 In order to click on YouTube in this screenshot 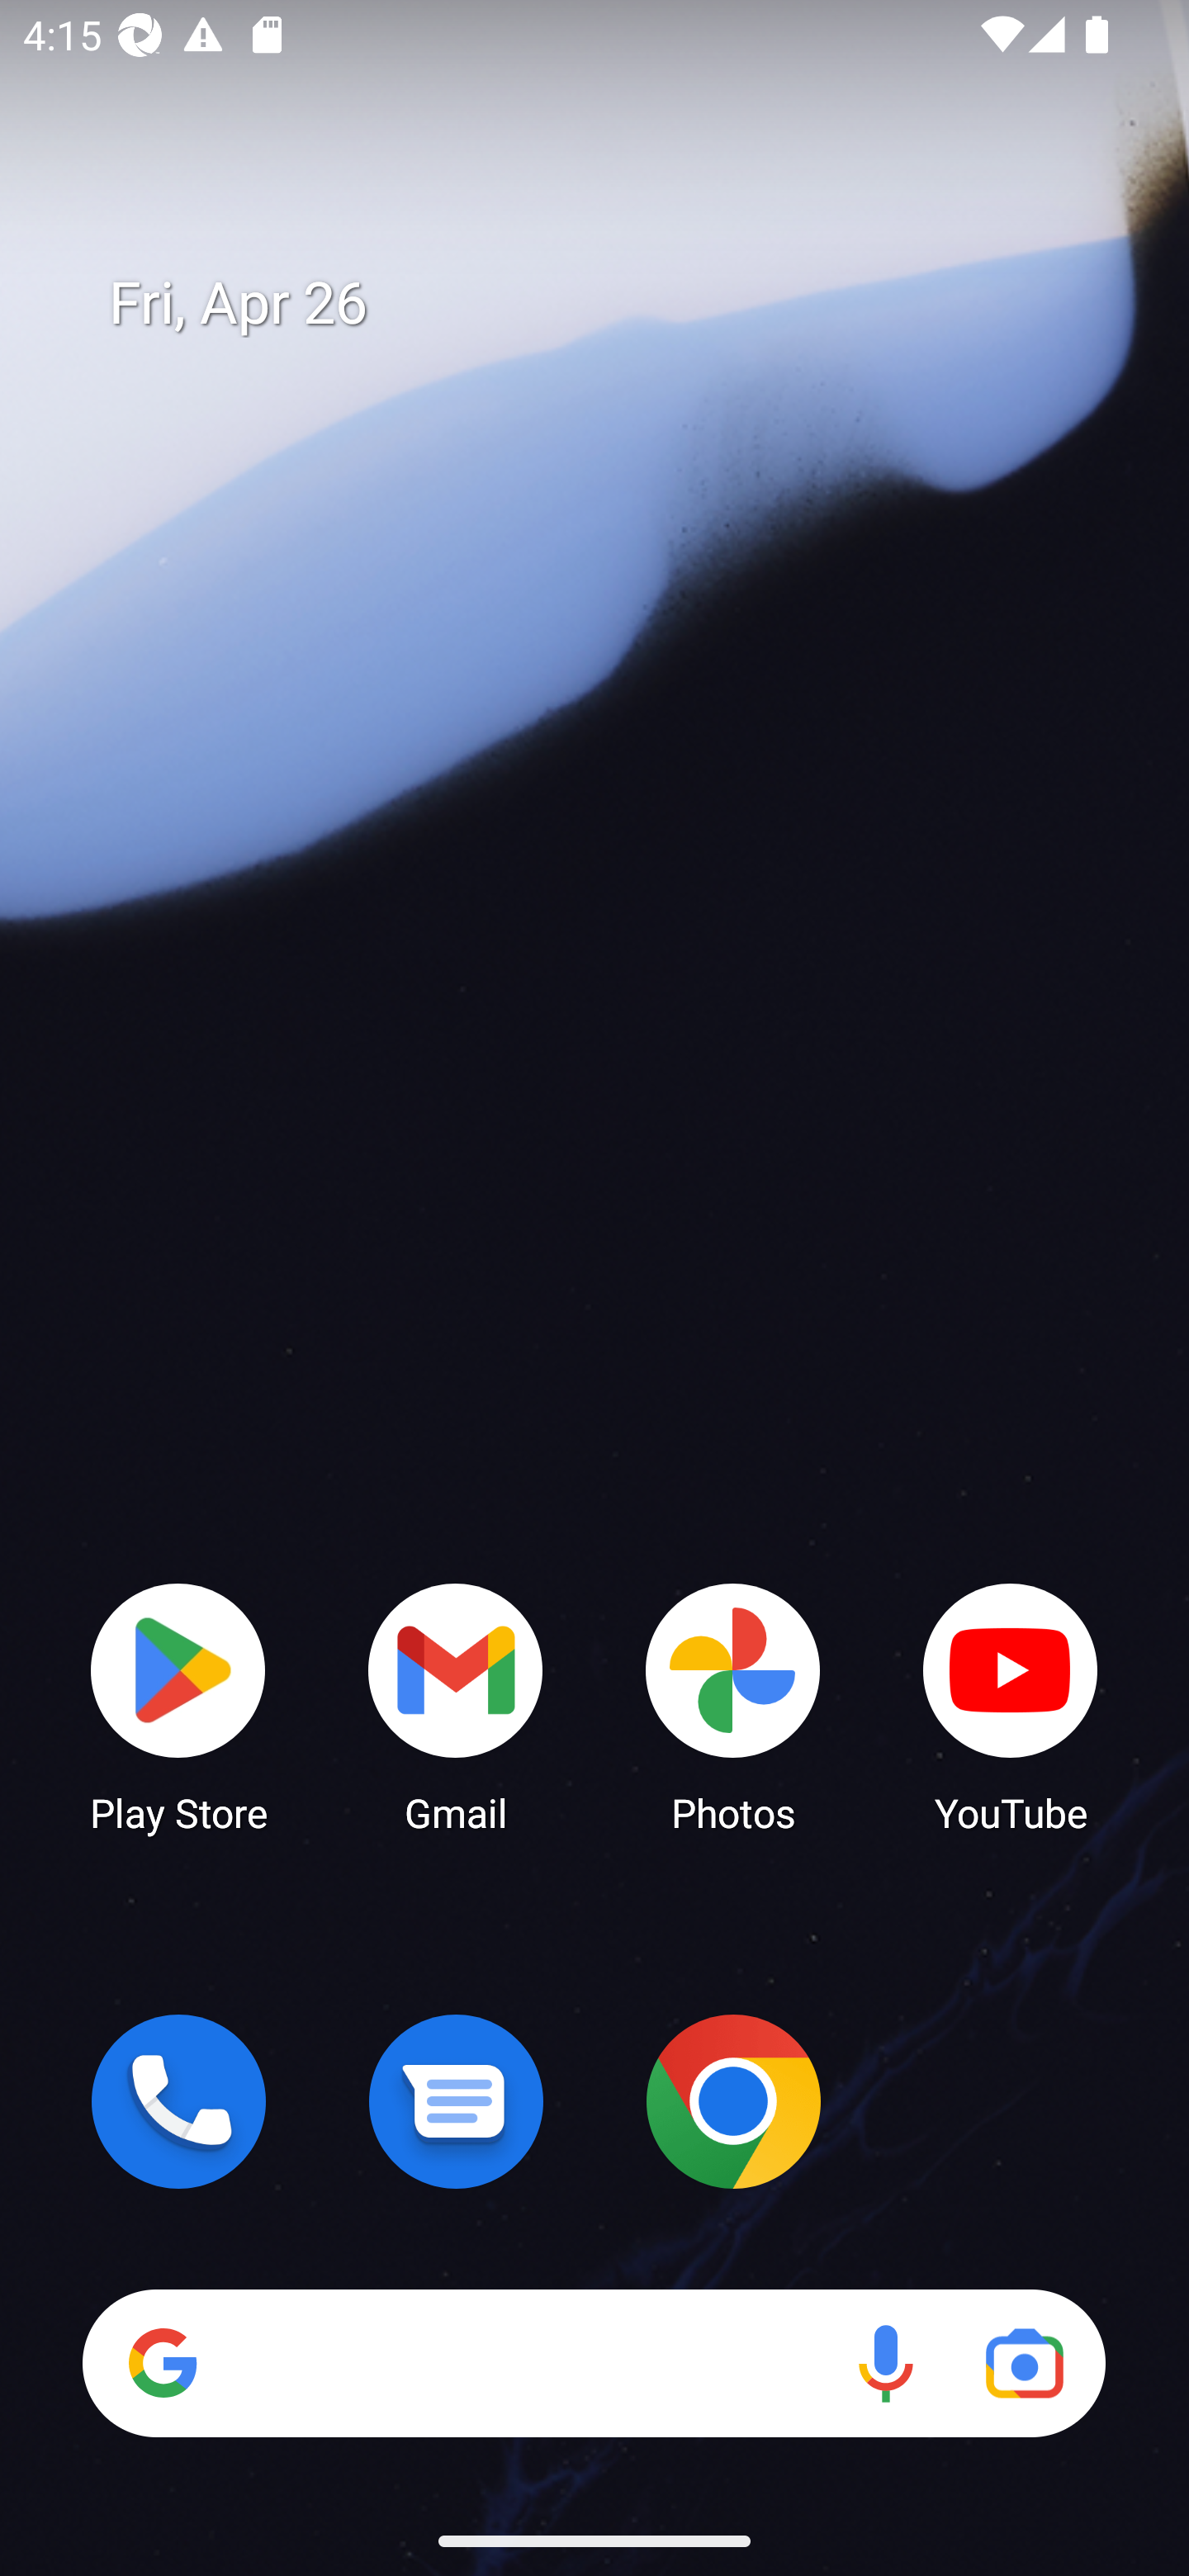, I will do `click(1011, 1706)`.